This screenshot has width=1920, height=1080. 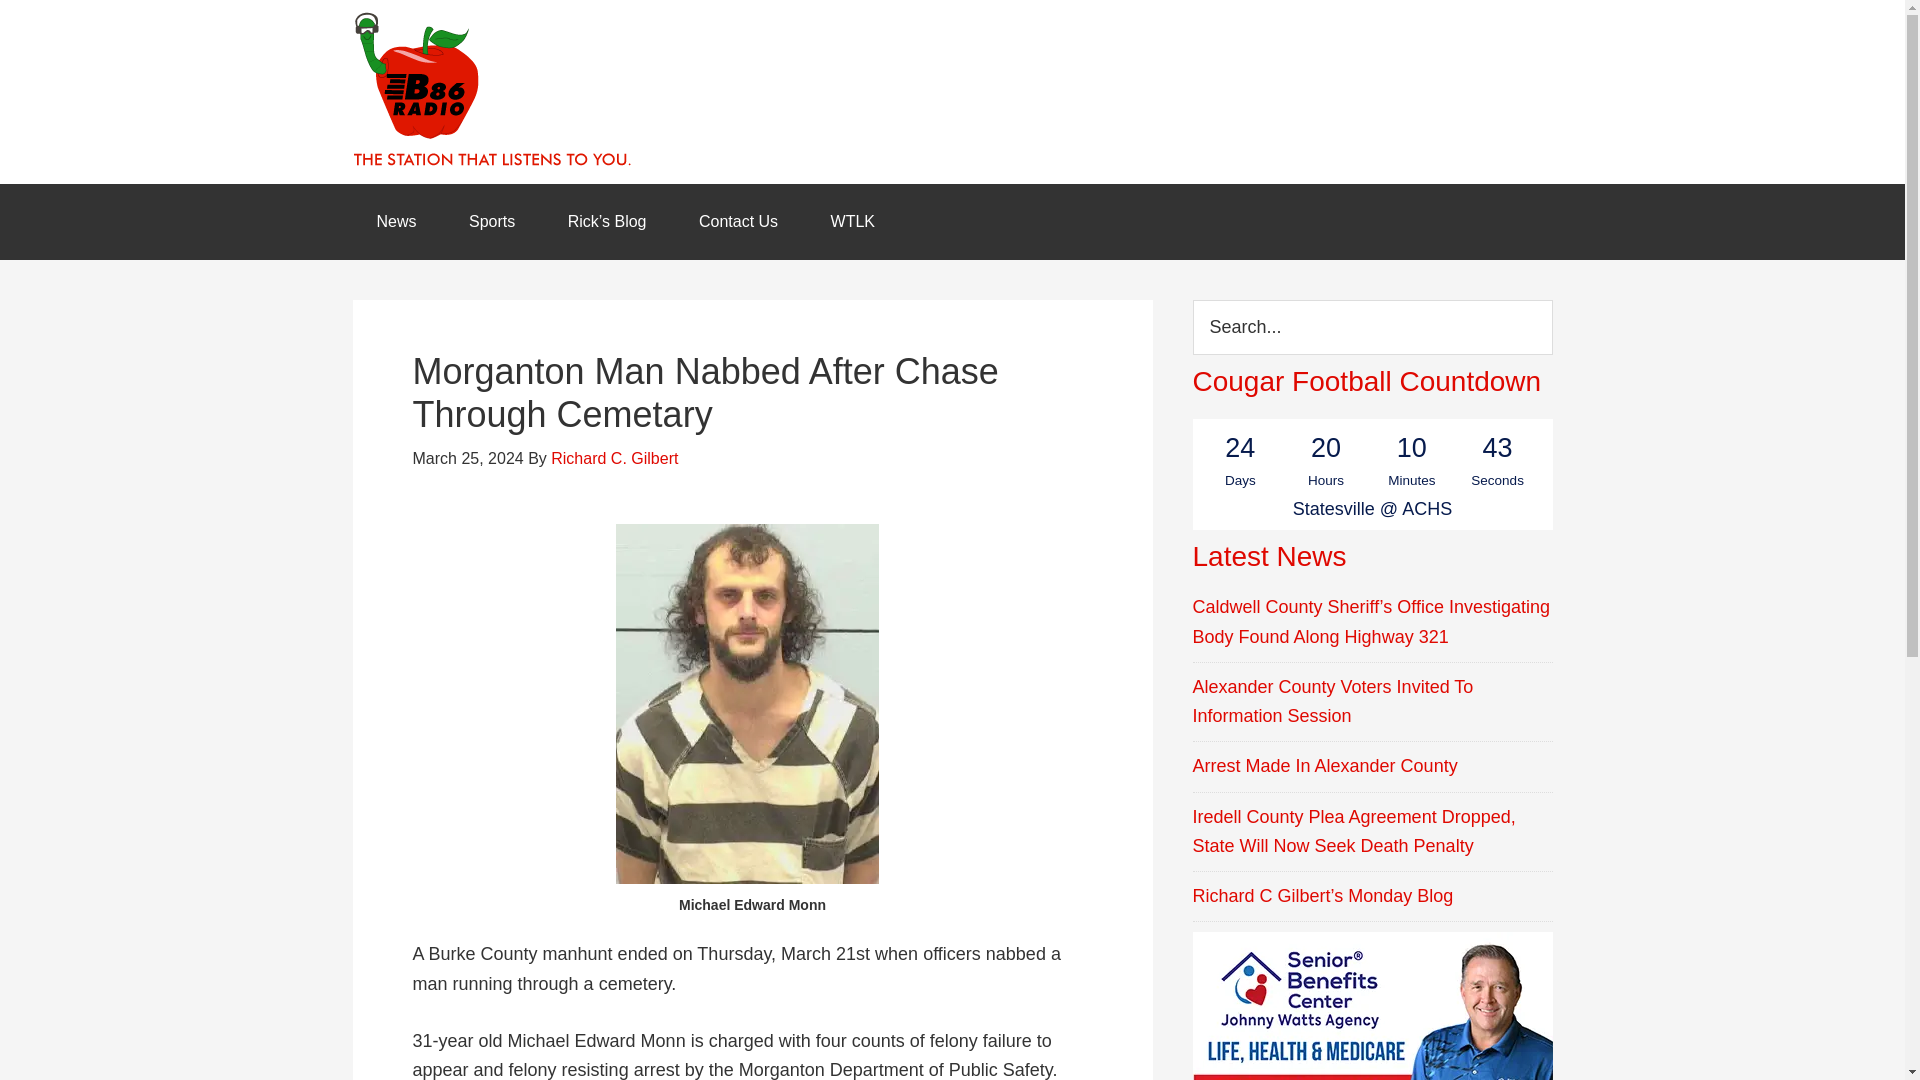 What do you see at coordinates (951, 91) in the screenshot?
I see `WACB 860AM` at bounding box center [951, 91].